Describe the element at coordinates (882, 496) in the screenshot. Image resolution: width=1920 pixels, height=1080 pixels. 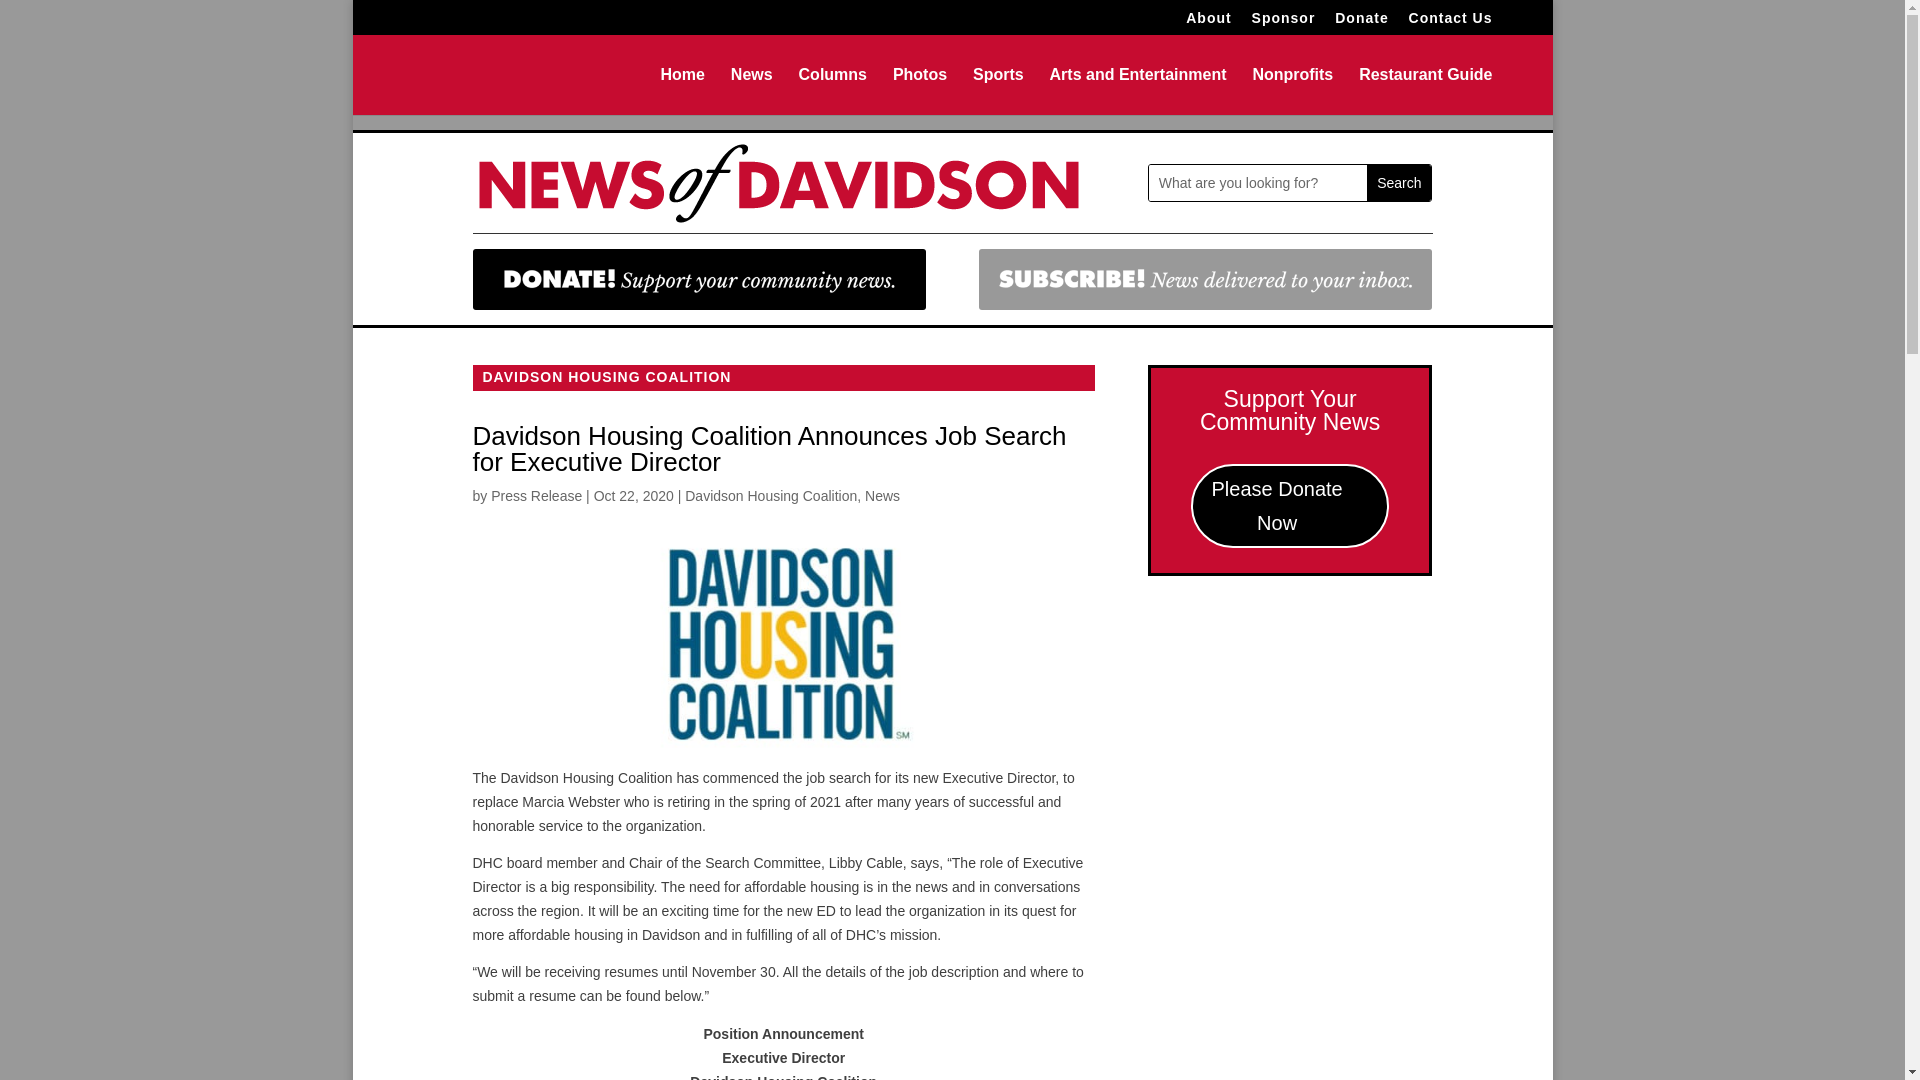
I see `News` at that location.